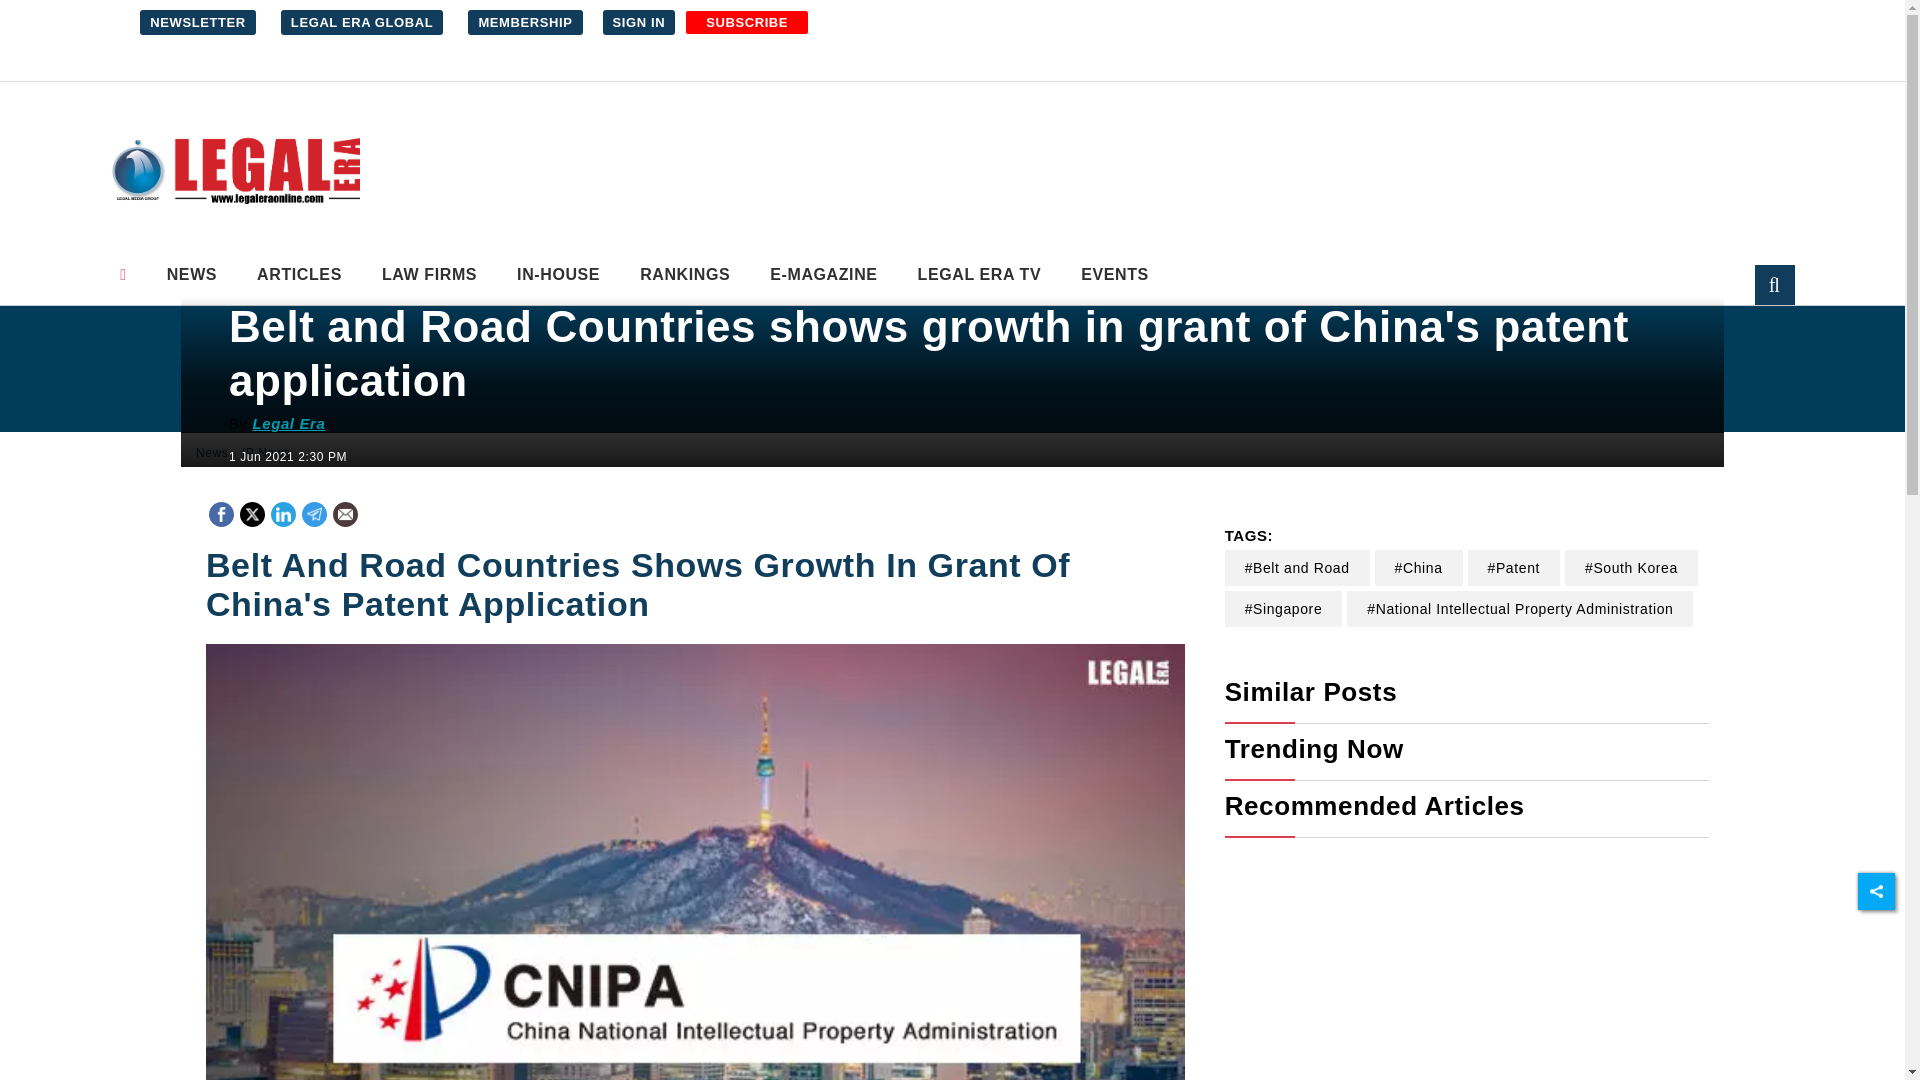 The width and height of the screenshot is (1920, 1080). Describe the element at coordinates (746, 22) in the screenshot. I see `SUBSCRIBE` at that location.